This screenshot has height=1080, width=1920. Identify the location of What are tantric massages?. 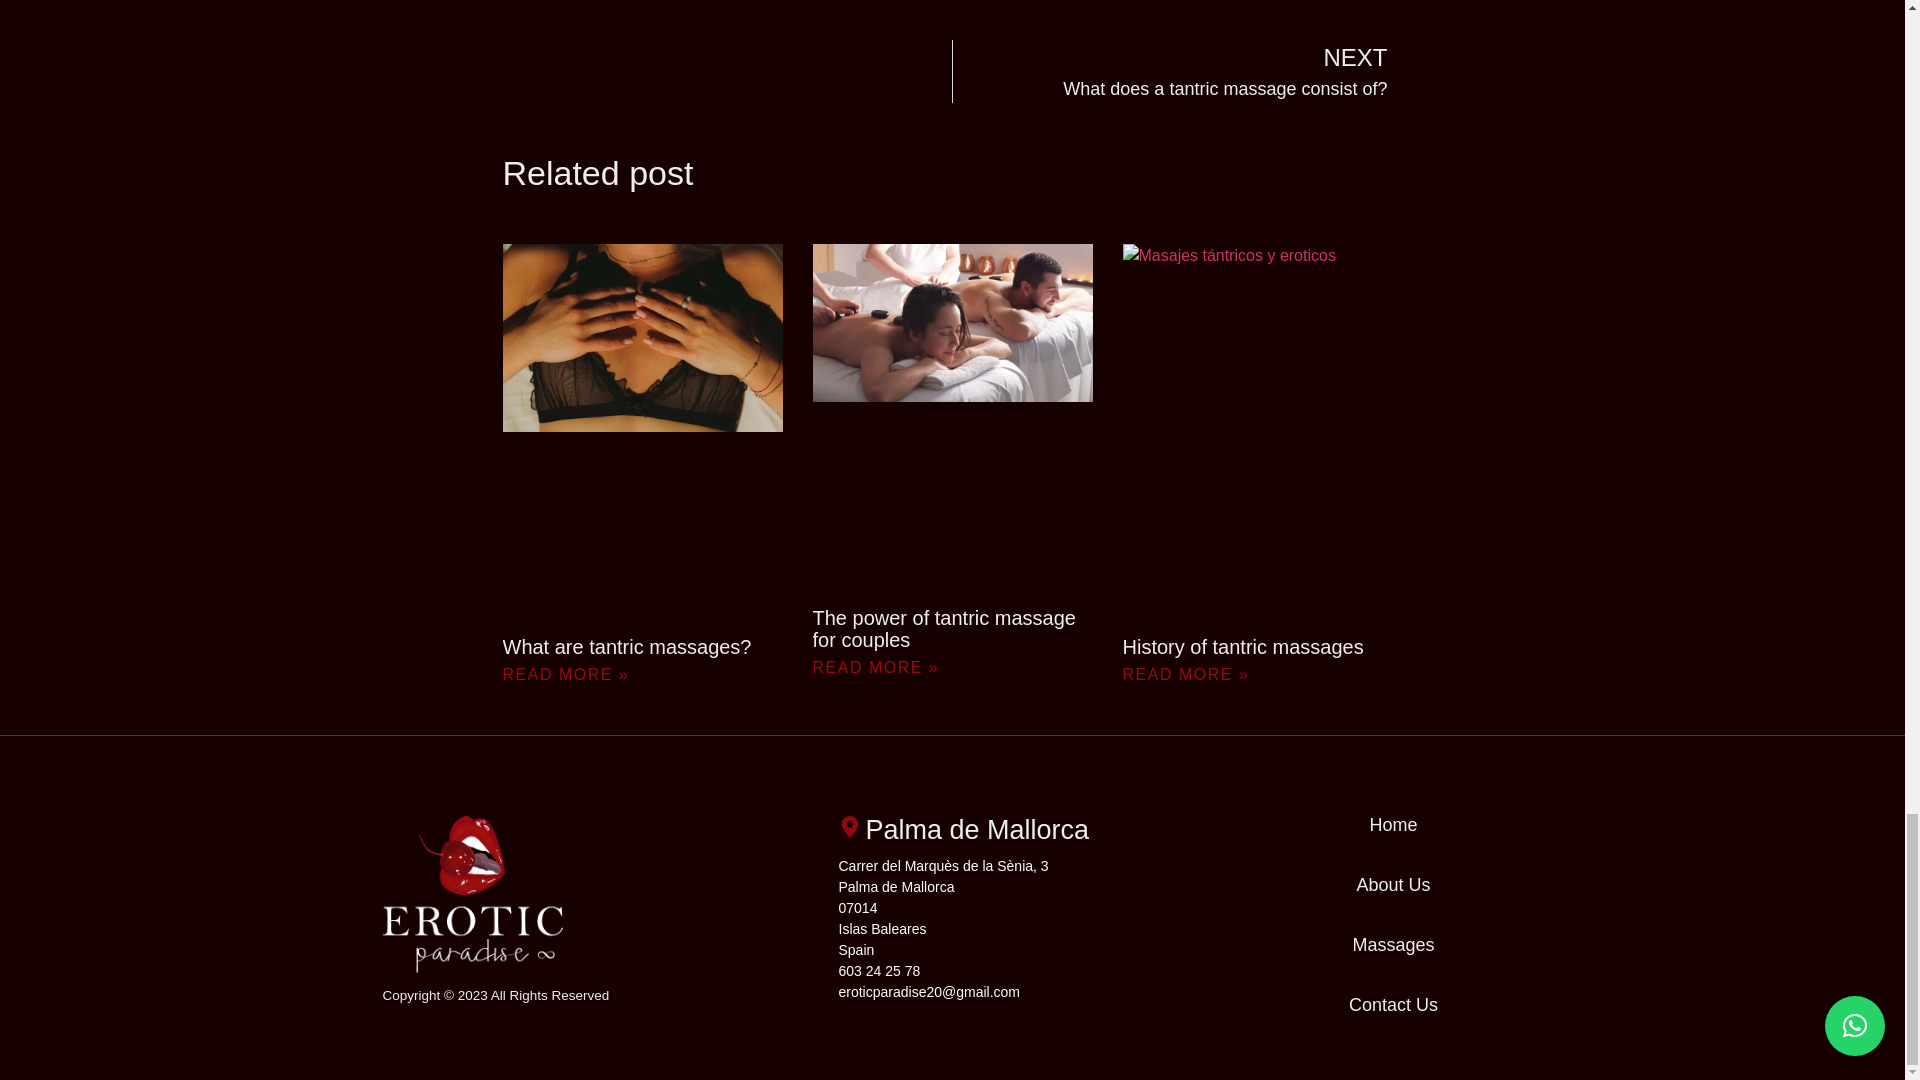
(626, 646).